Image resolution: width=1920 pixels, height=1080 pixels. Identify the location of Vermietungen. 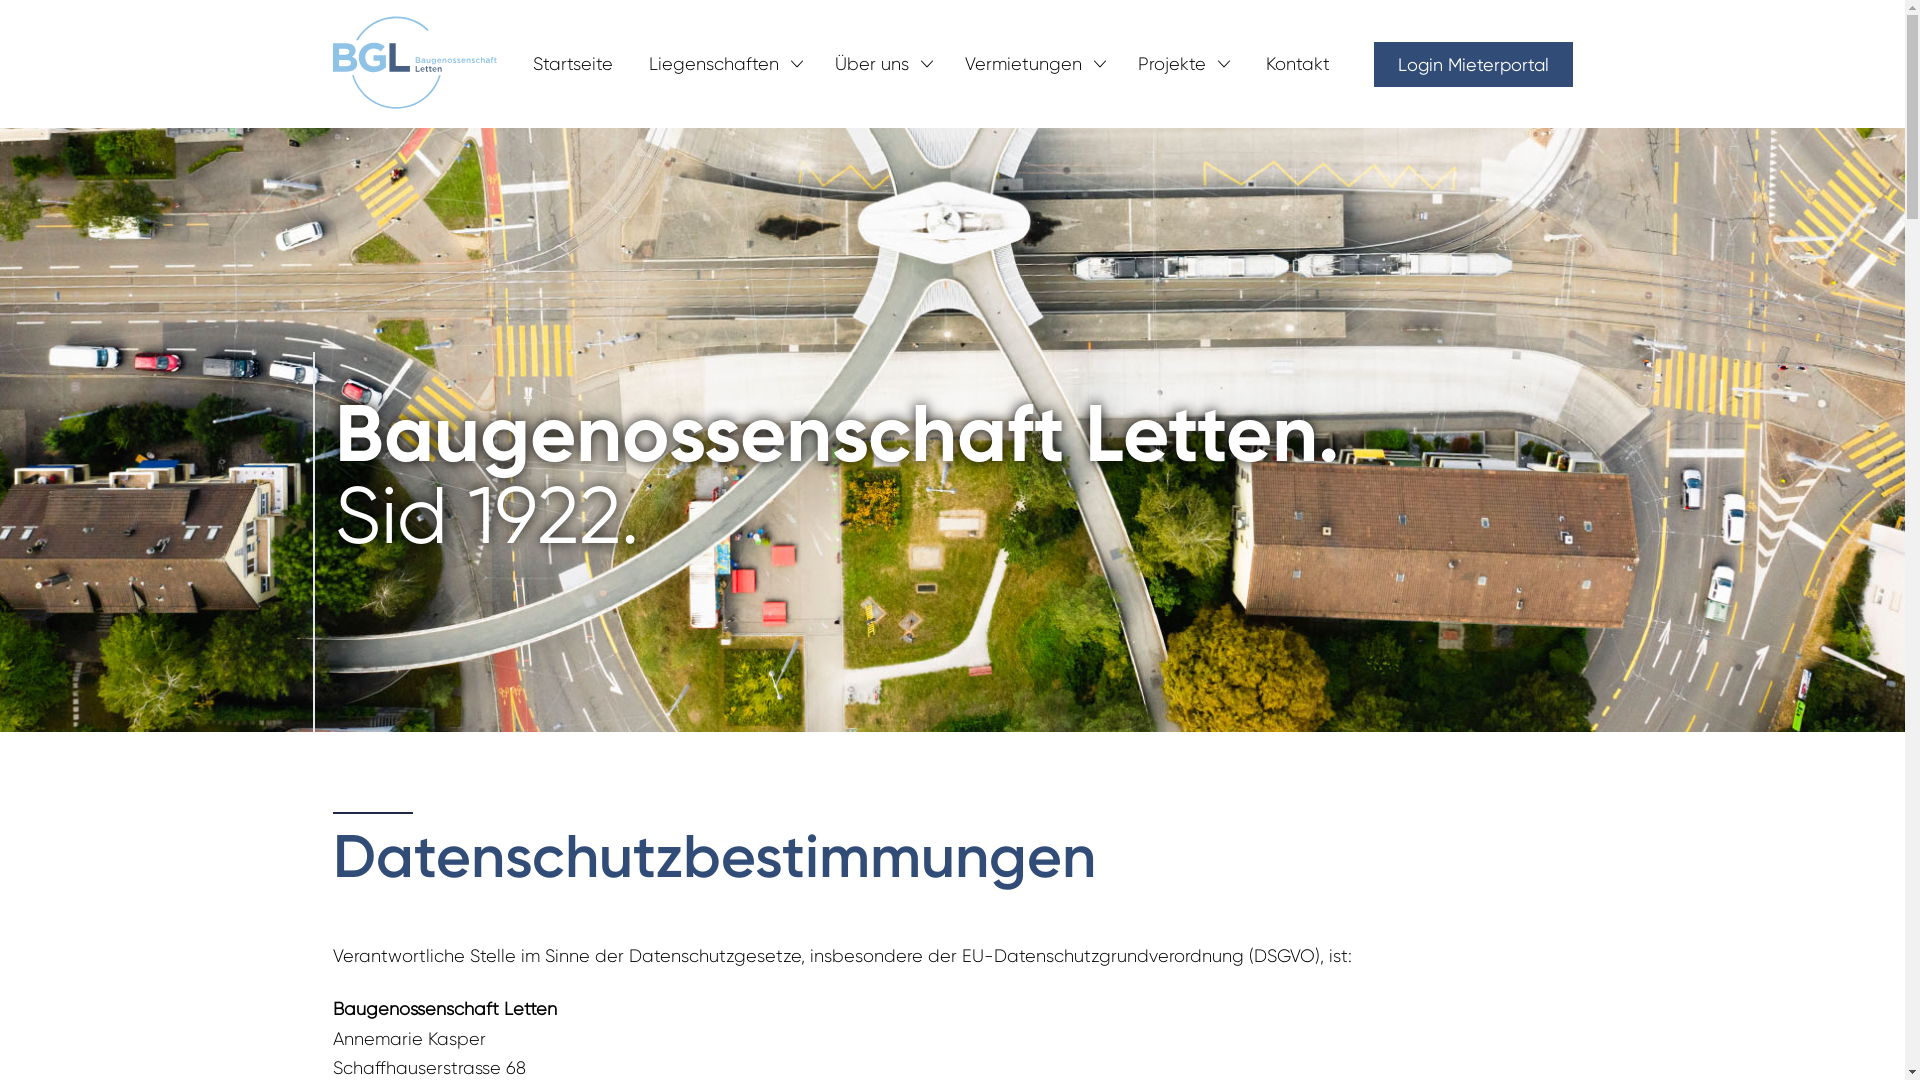
(1022, 64).